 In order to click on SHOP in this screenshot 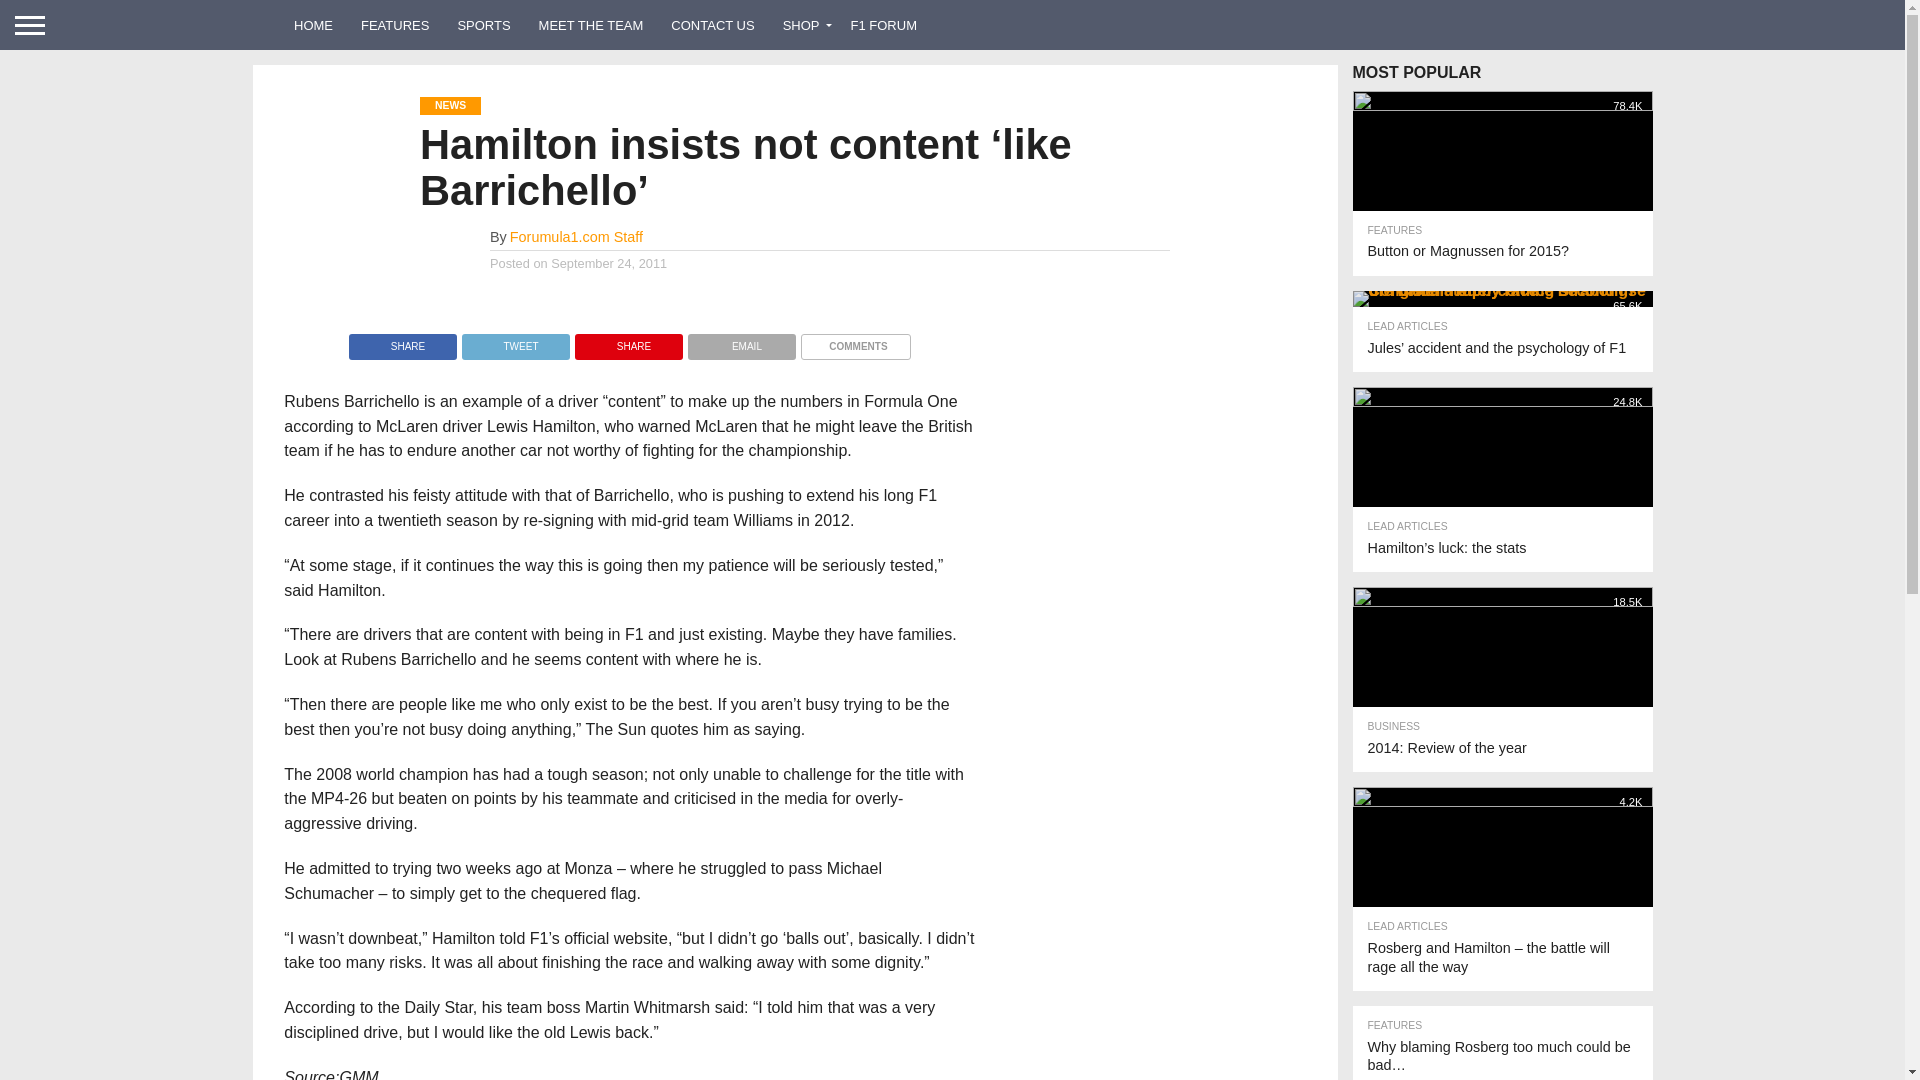, I will do `click(803, 24)`.